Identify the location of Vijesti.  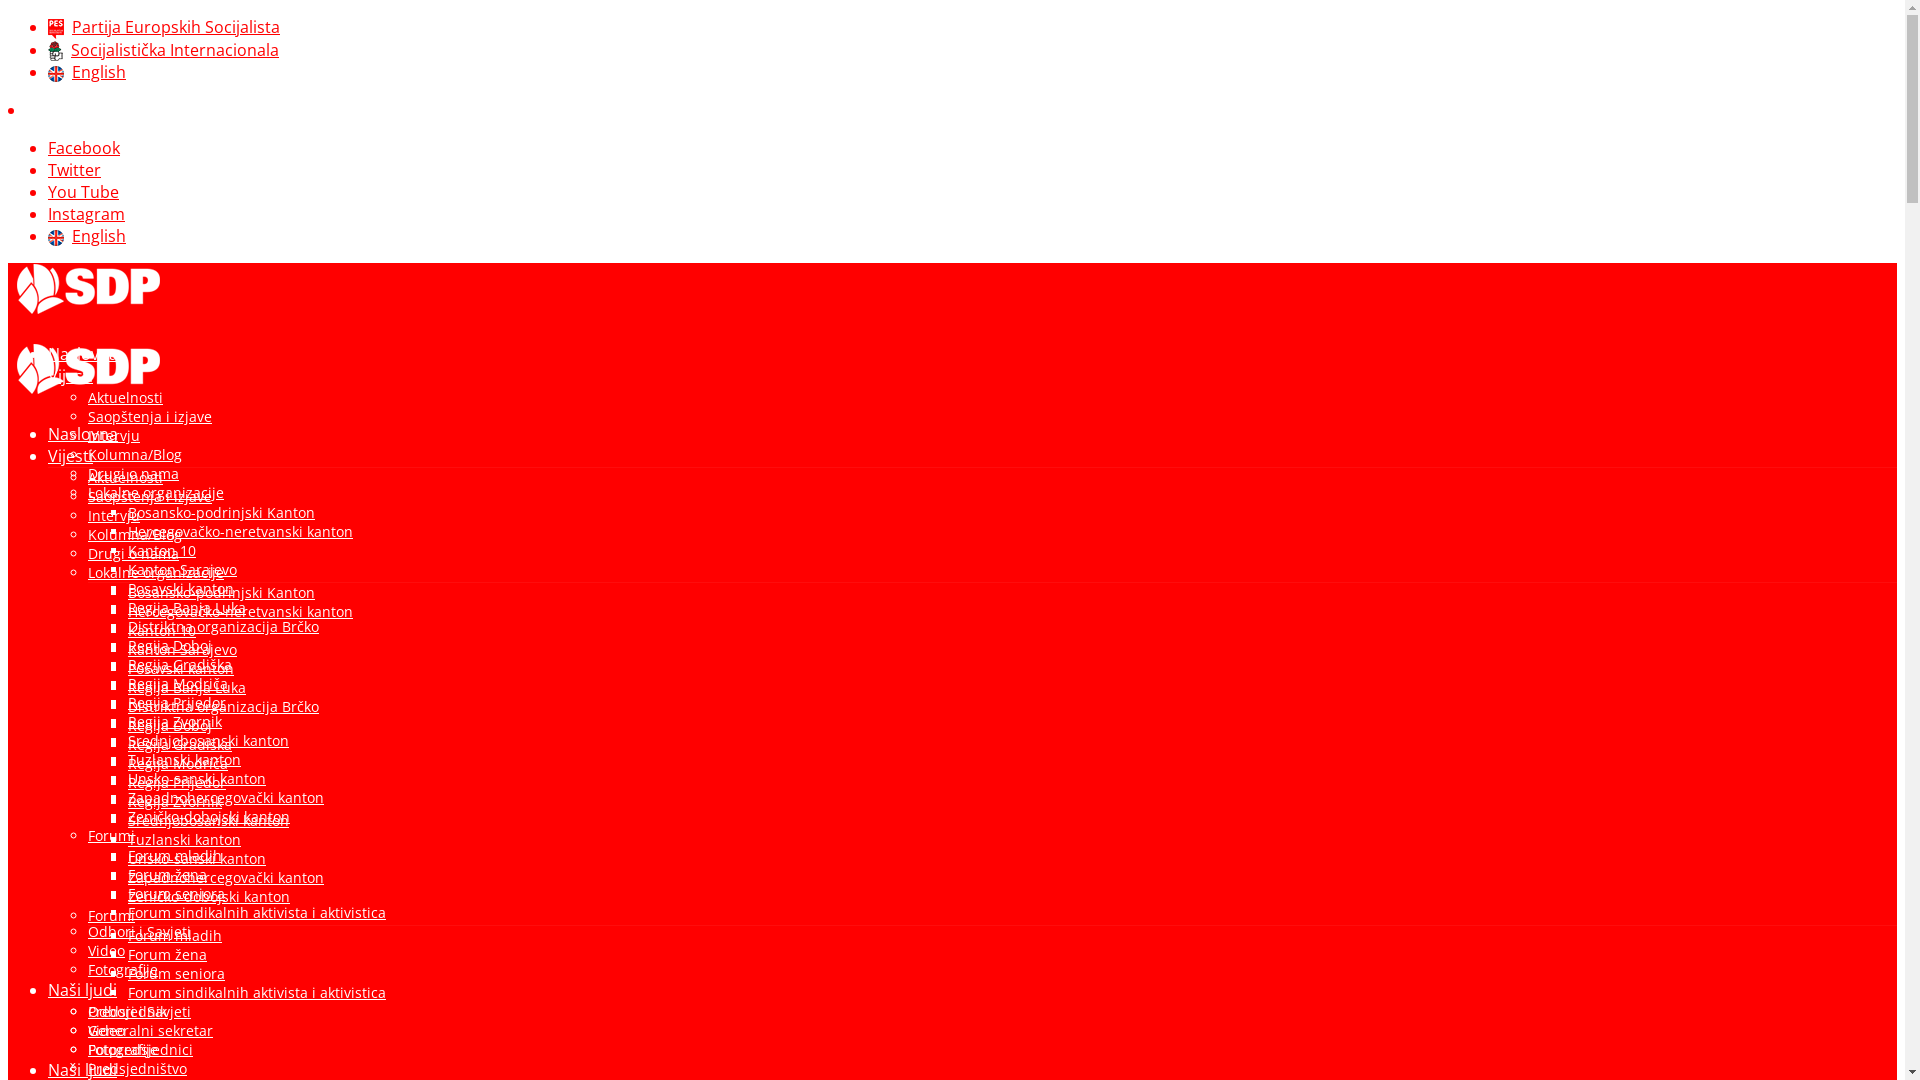
(70, 376).